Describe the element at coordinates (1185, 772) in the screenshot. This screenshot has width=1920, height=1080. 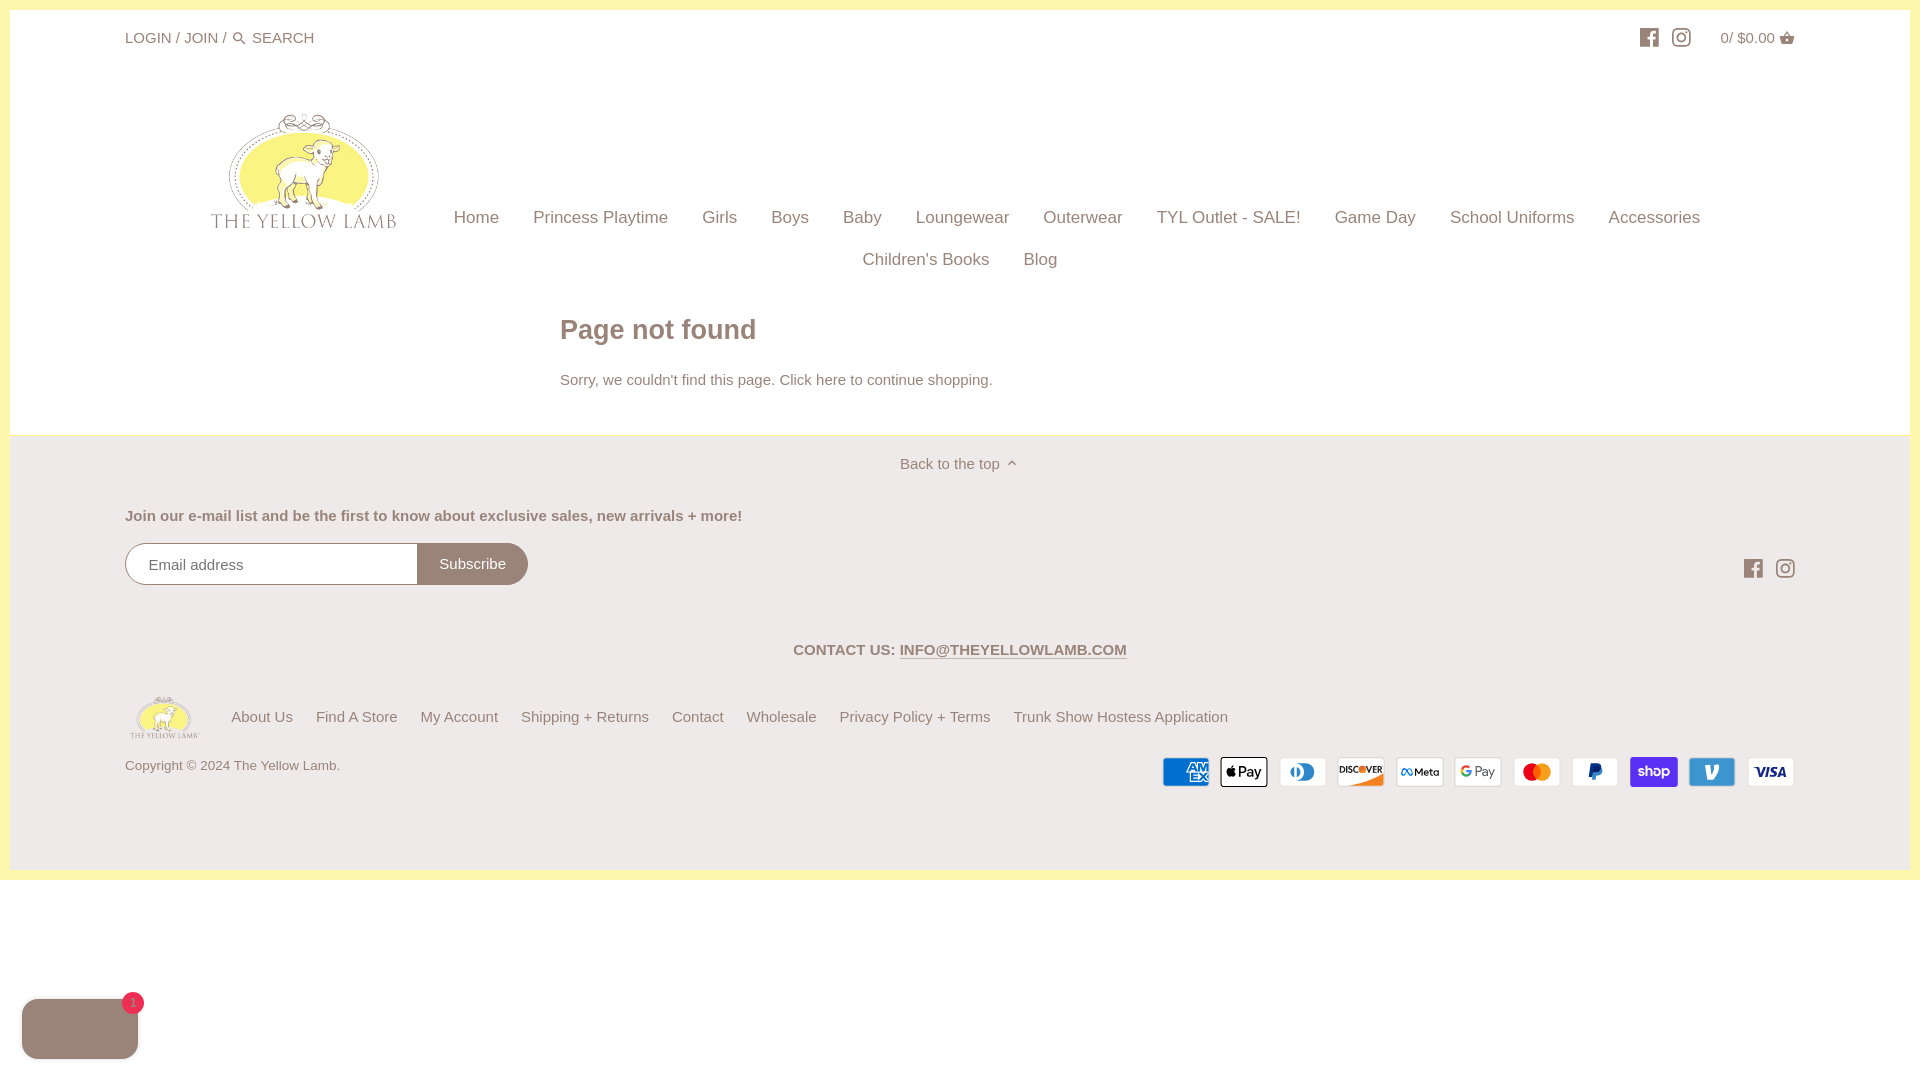
I see `American Express` at that location.